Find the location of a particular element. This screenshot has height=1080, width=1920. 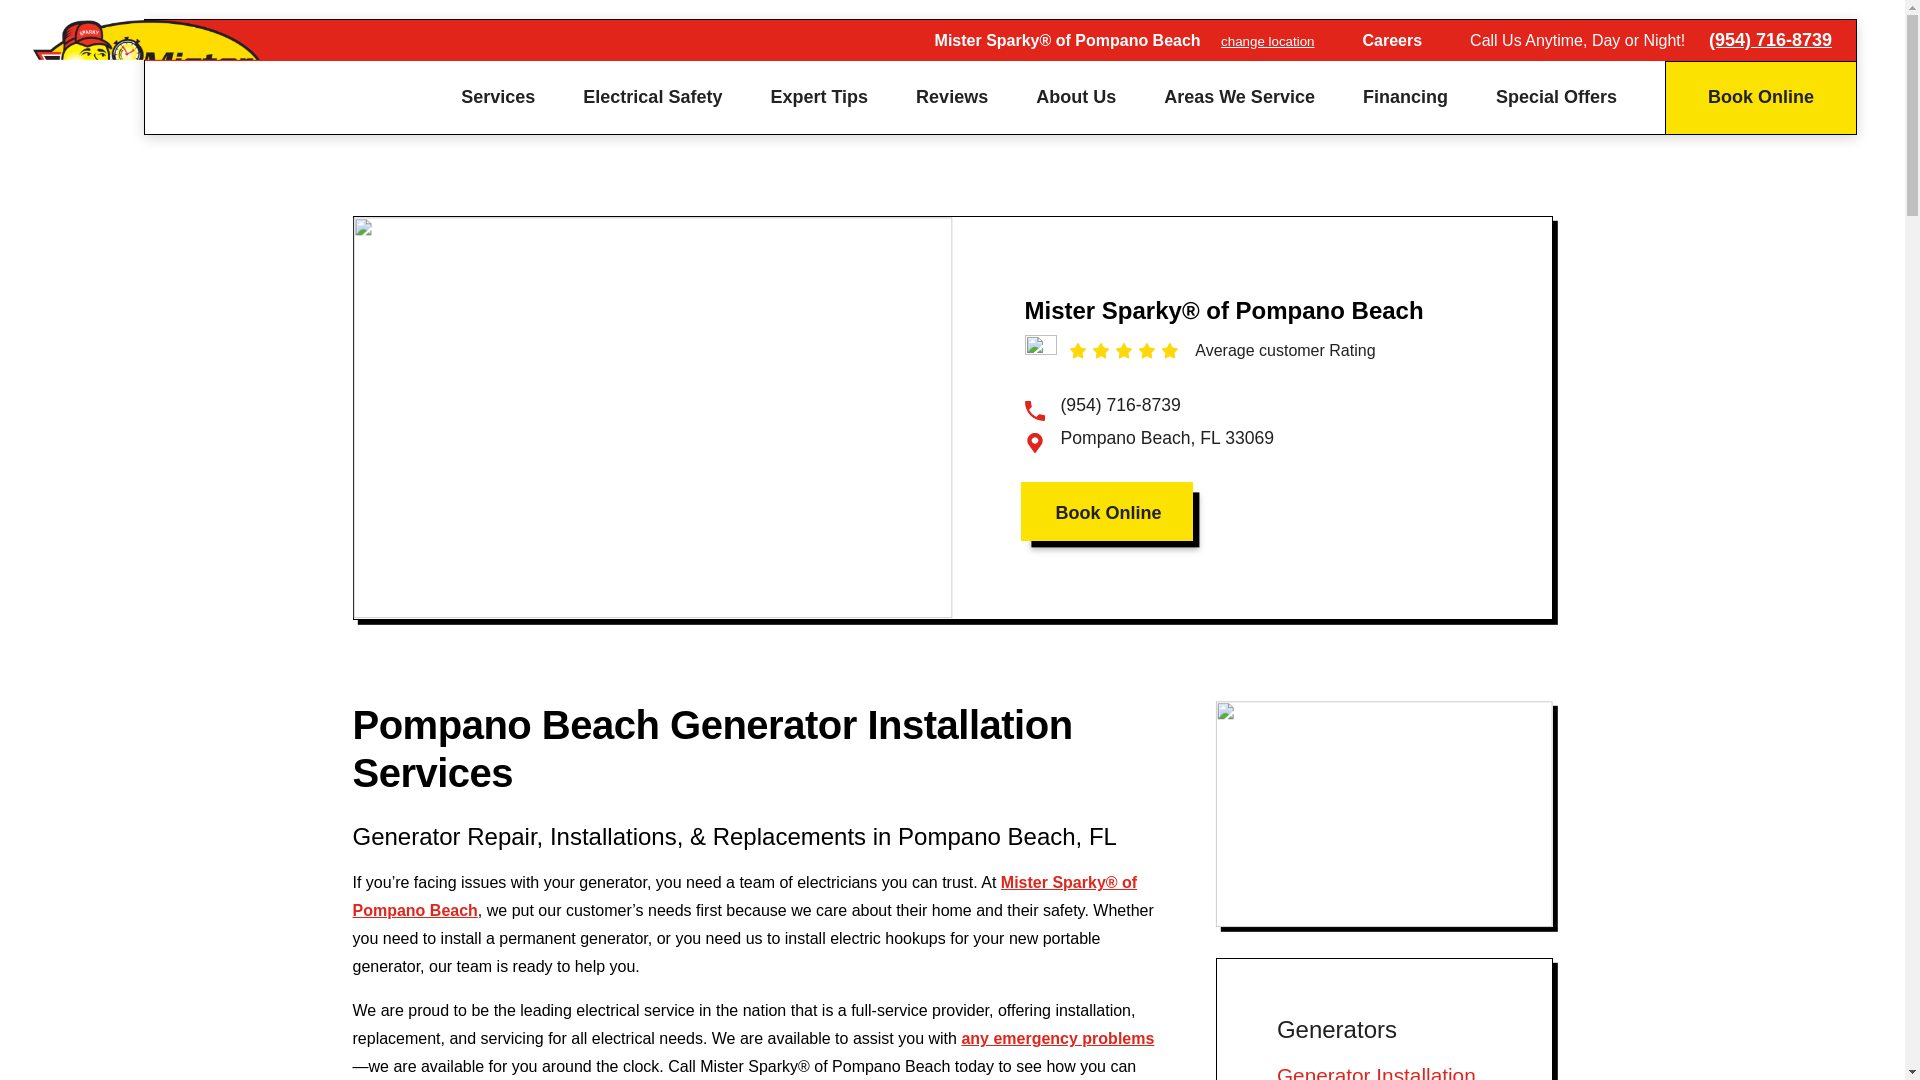

change location is located at coordinates (1267, 40).